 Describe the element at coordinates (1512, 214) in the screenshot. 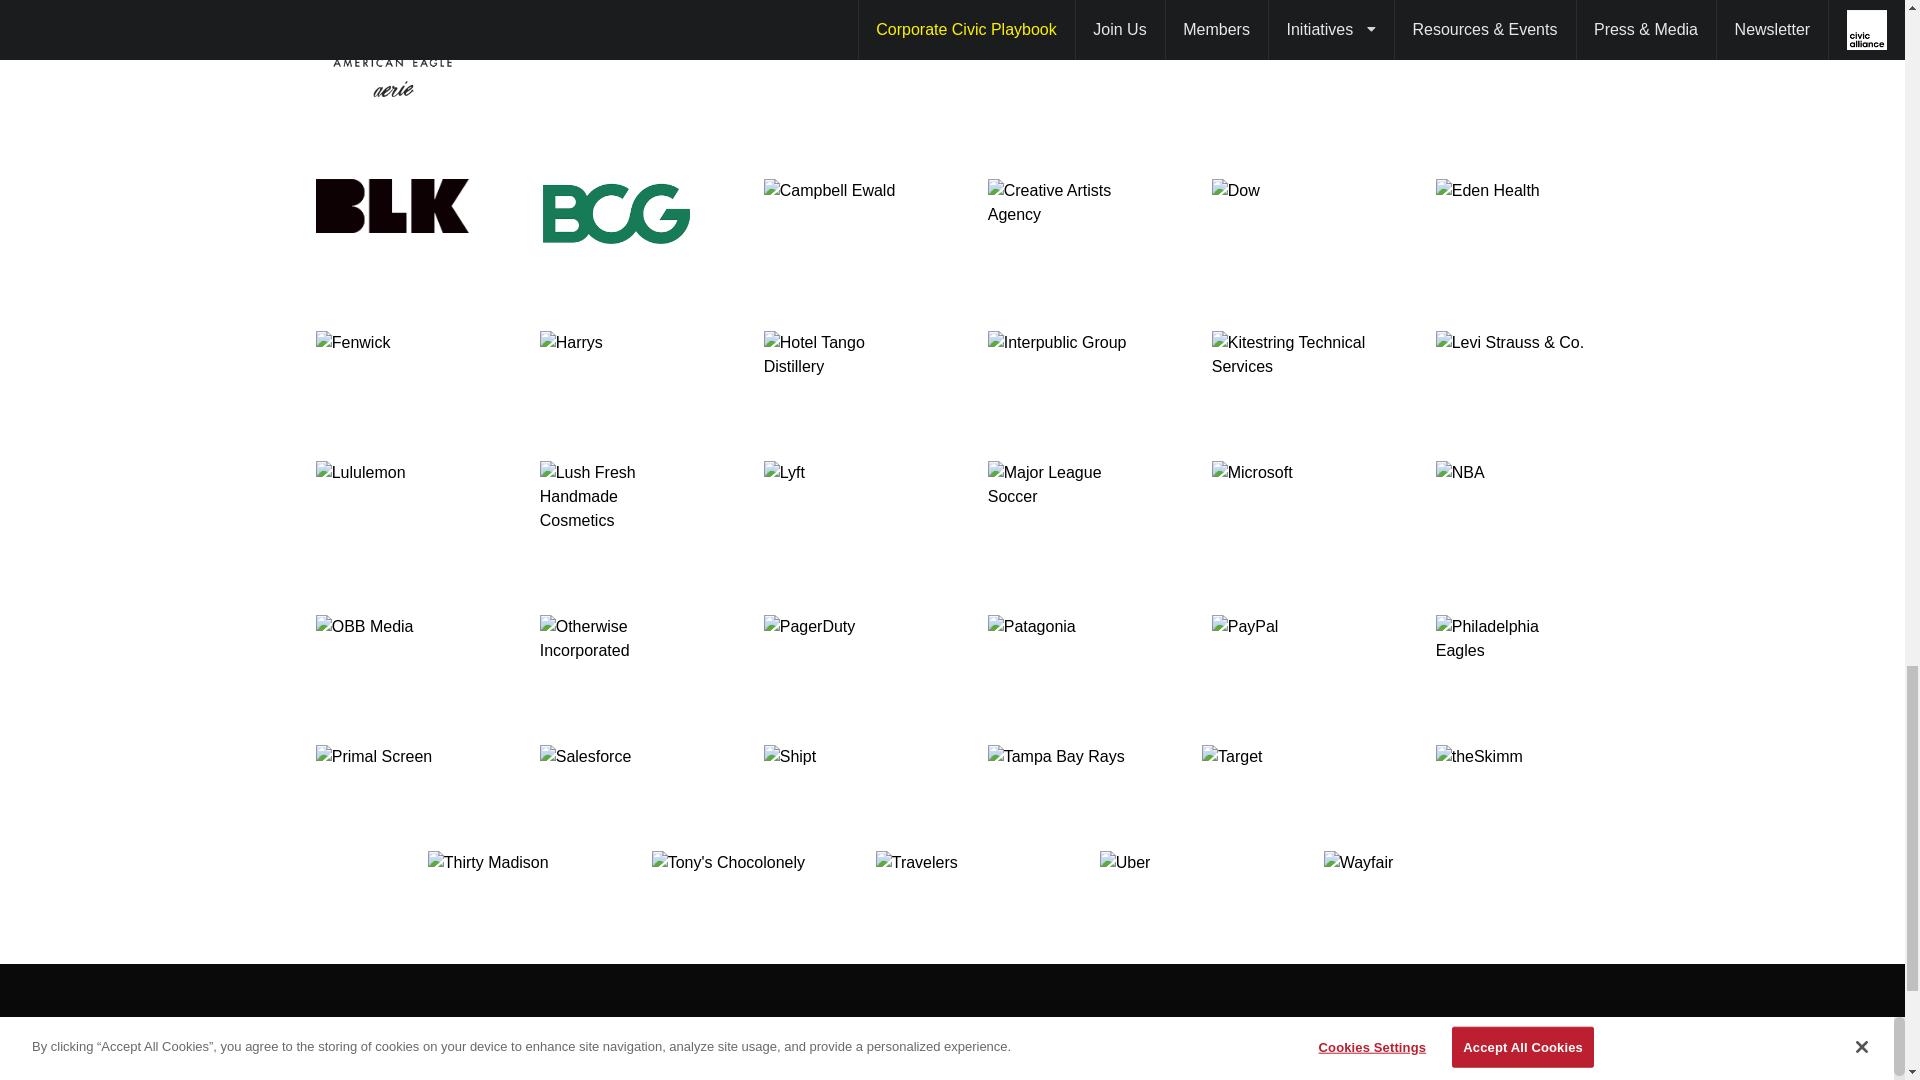

I see `Eden Health` at that location.